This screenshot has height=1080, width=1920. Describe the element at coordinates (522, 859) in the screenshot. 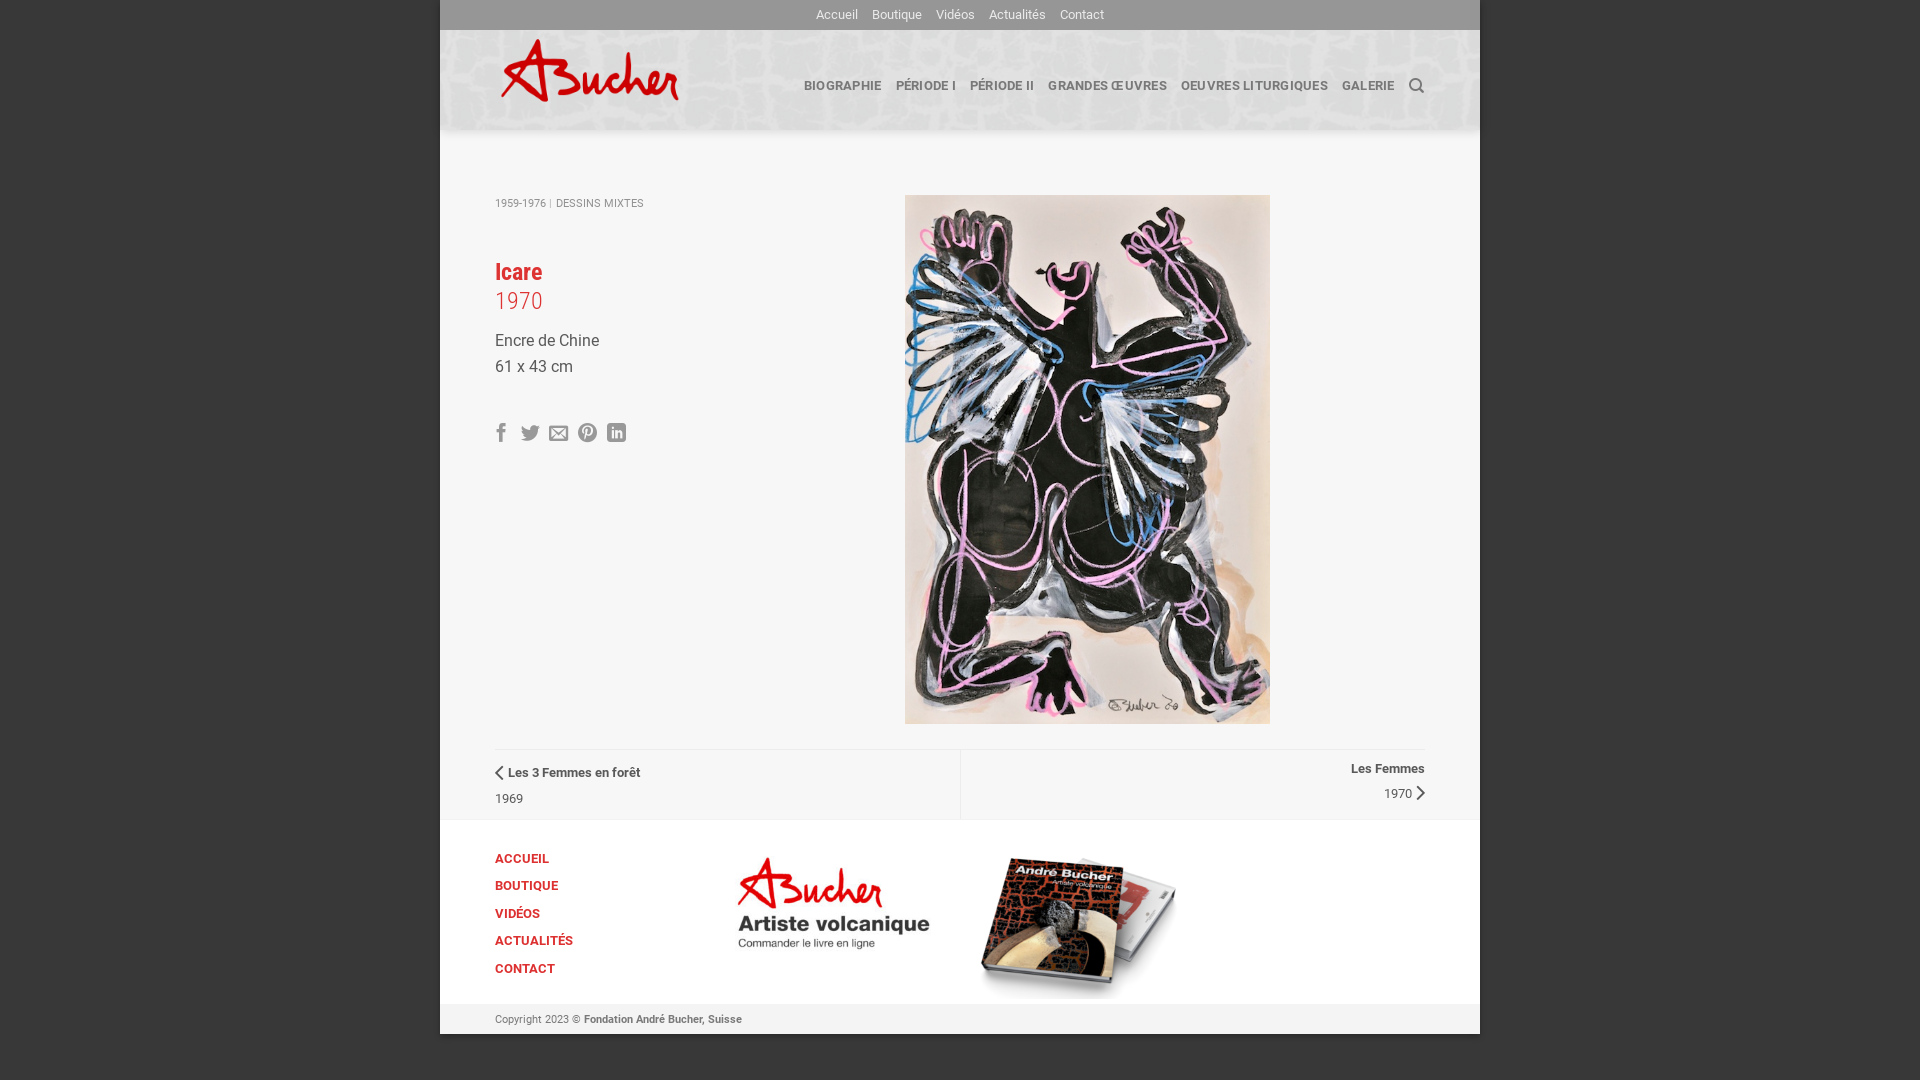

I see `ACCUEIL` at that location.